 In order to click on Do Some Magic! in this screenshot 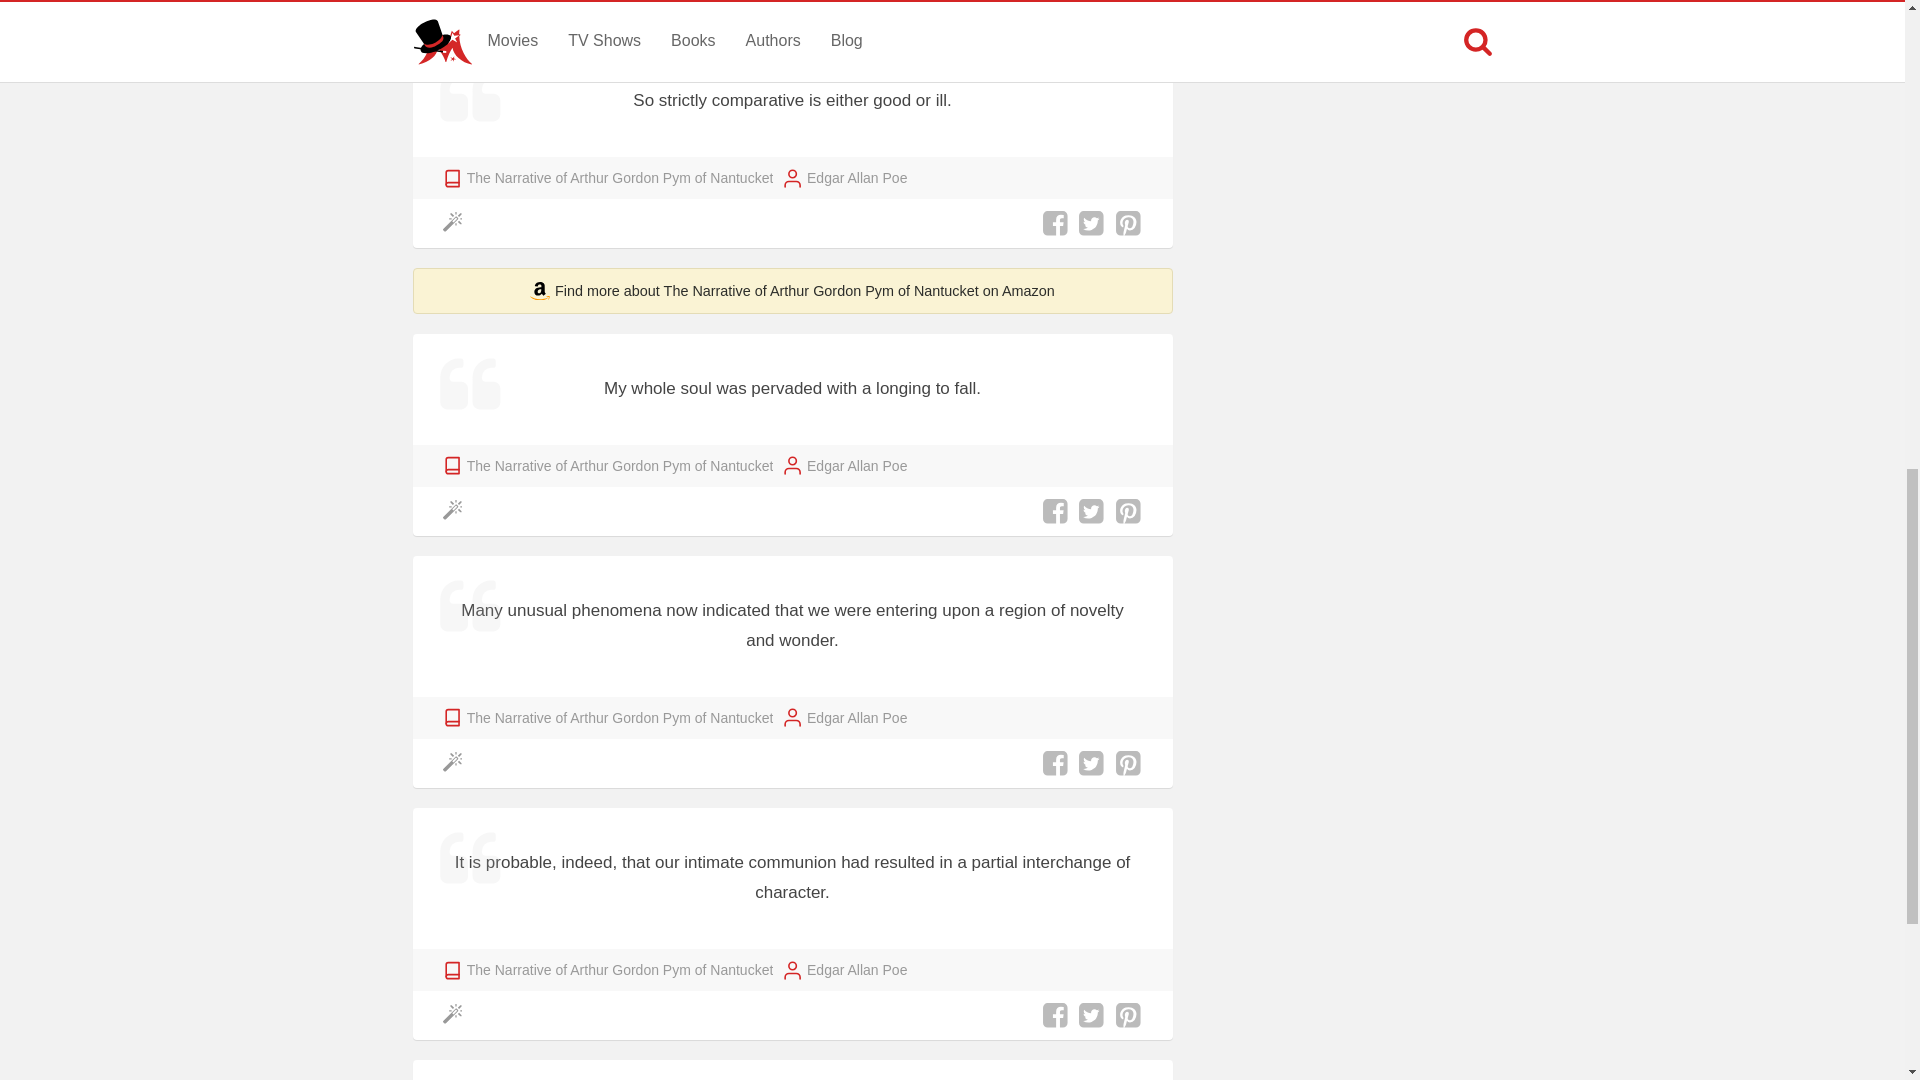, I will do `click(456, 510)`.